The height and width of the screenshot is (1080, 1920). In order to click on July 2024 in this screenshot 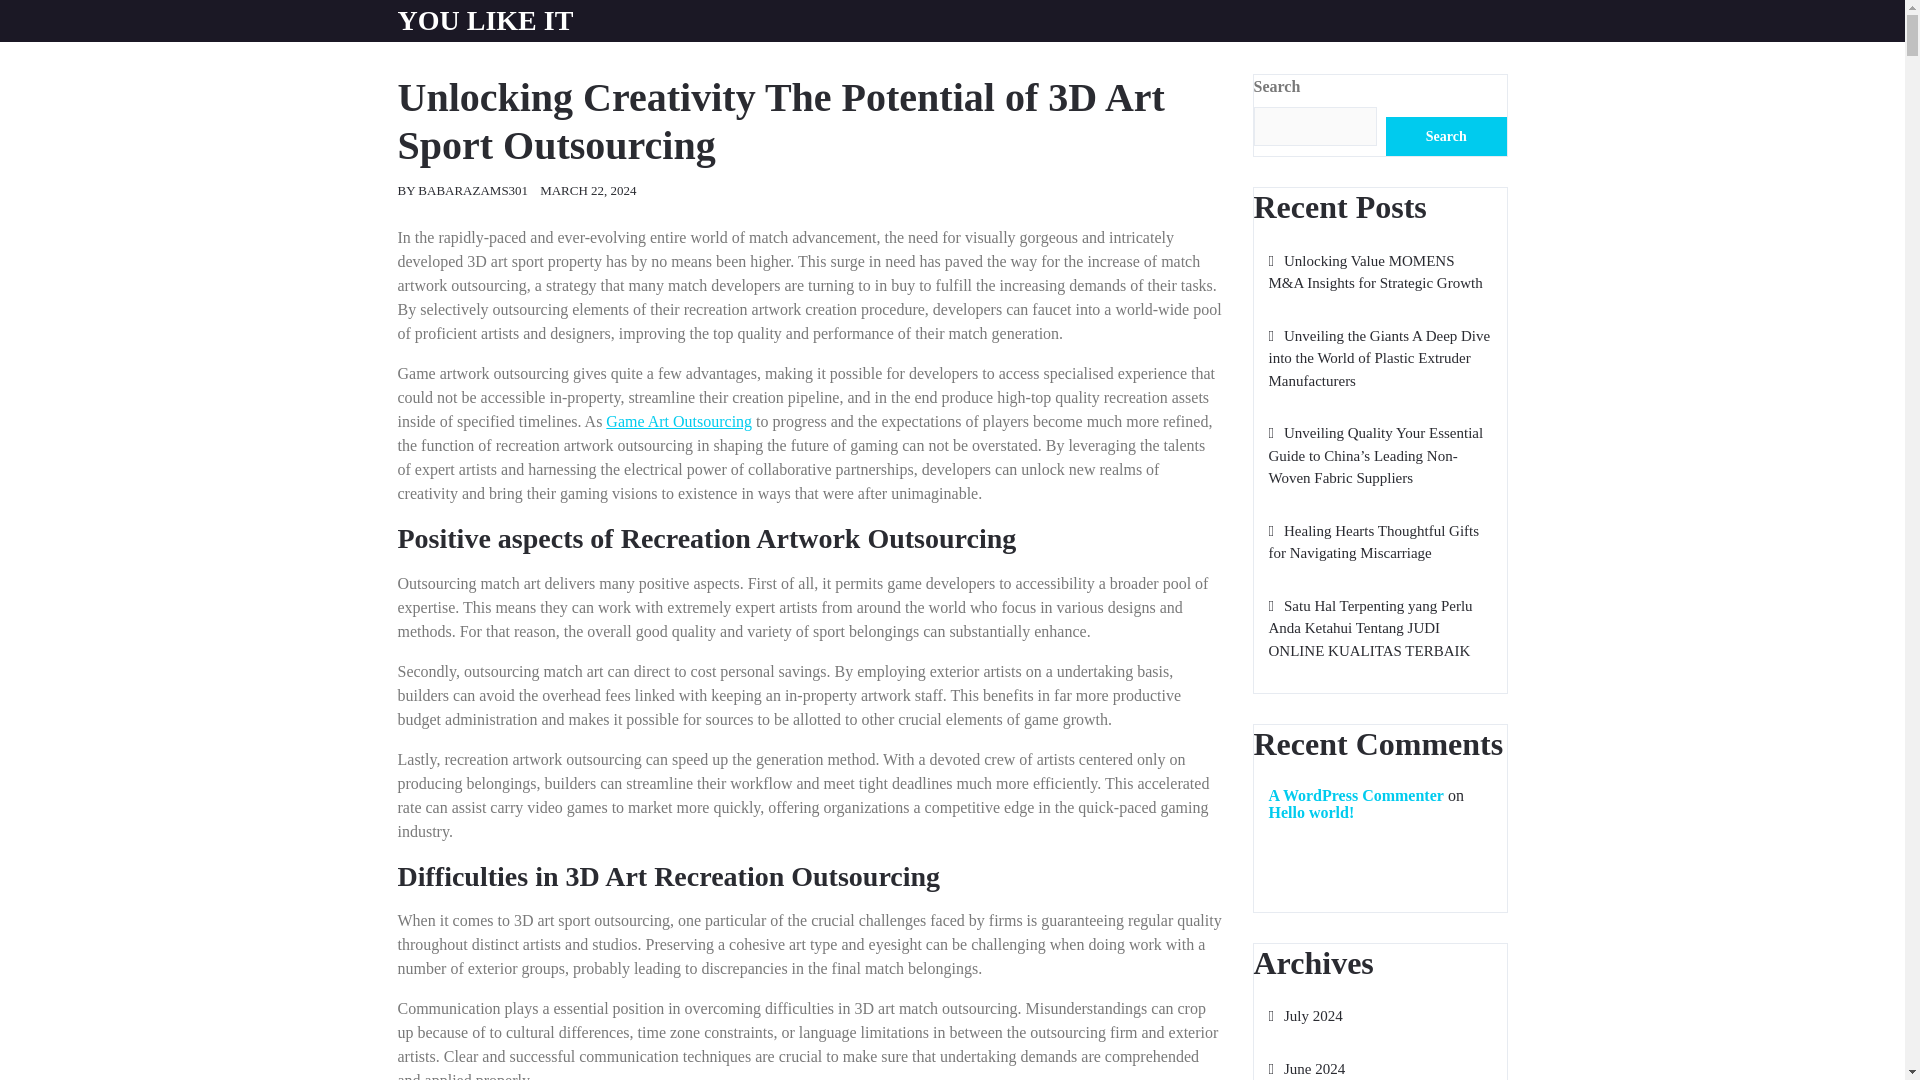, I will do `click(1304, 1015)`.